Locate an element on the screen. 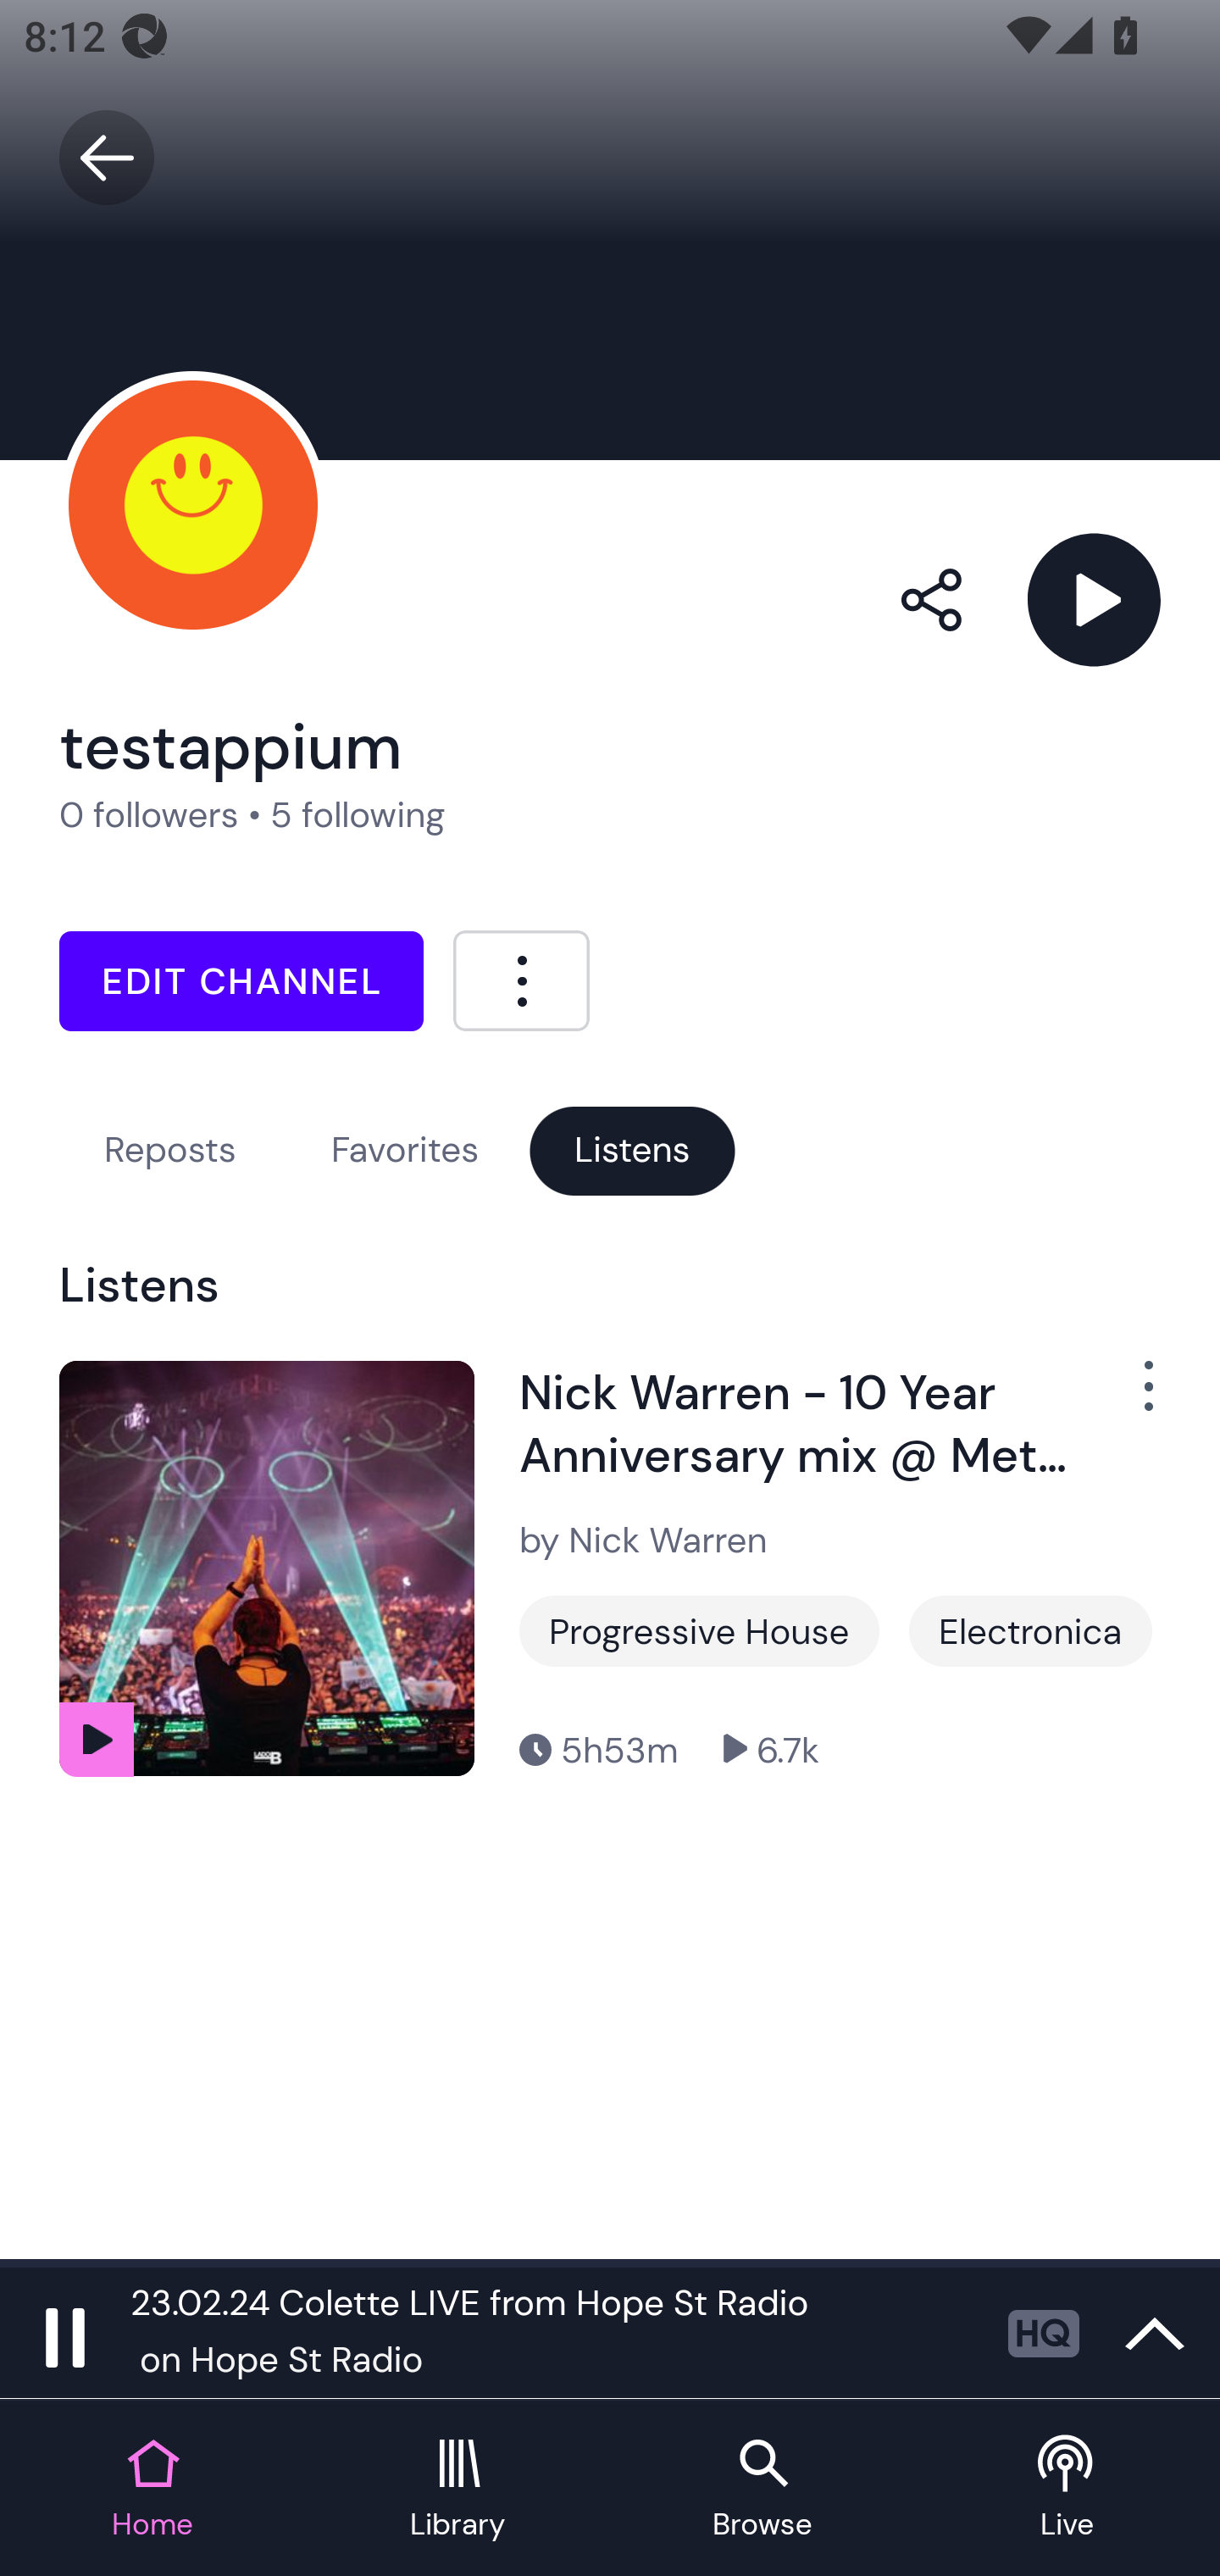  Browse tab Browse is located at coordinates (762, 2490).